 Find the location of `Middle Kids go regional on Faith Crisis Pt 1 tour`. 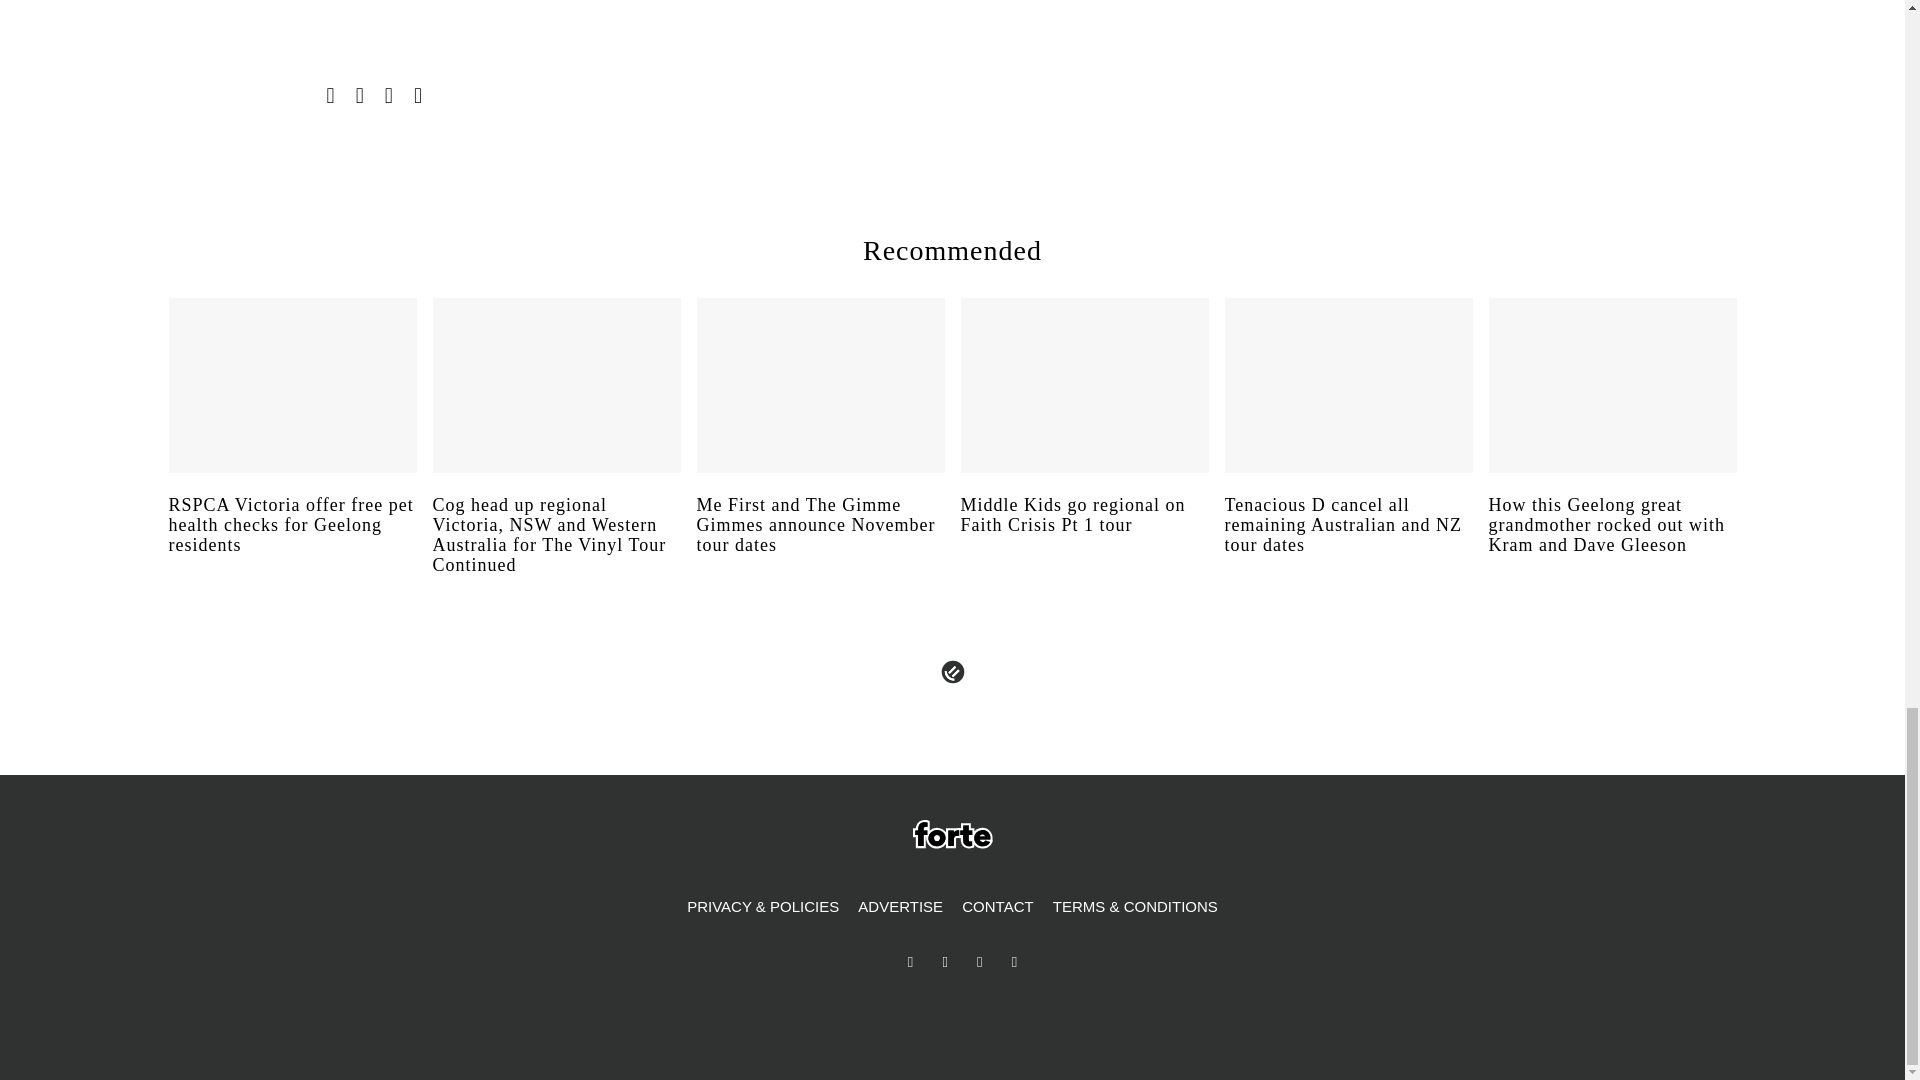

Middle Kids go regional on Faith Crisis Pt 1 tour is located at coordinates (1084, 534).